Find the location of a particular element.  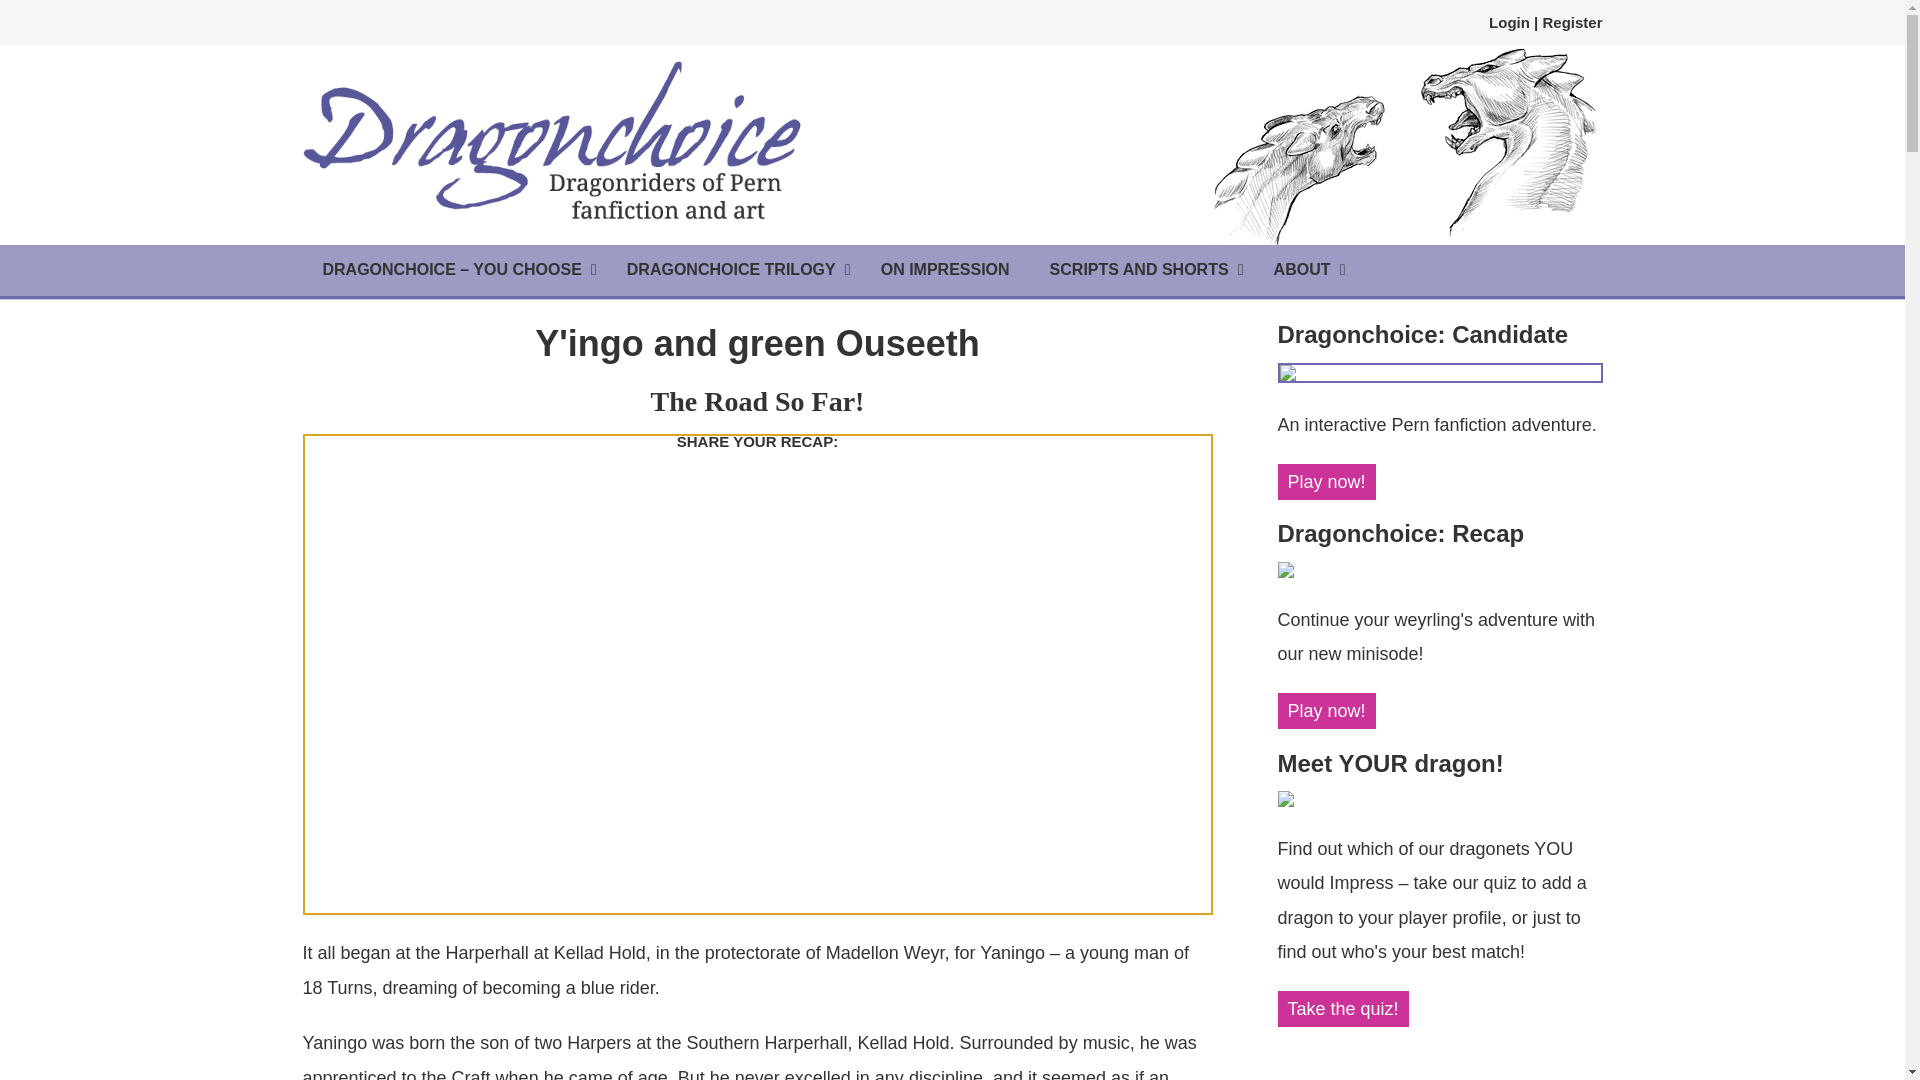

Dragonchoice: Dragonriders of Pern fan fiction and fan art is located at coordinates (552, 140).